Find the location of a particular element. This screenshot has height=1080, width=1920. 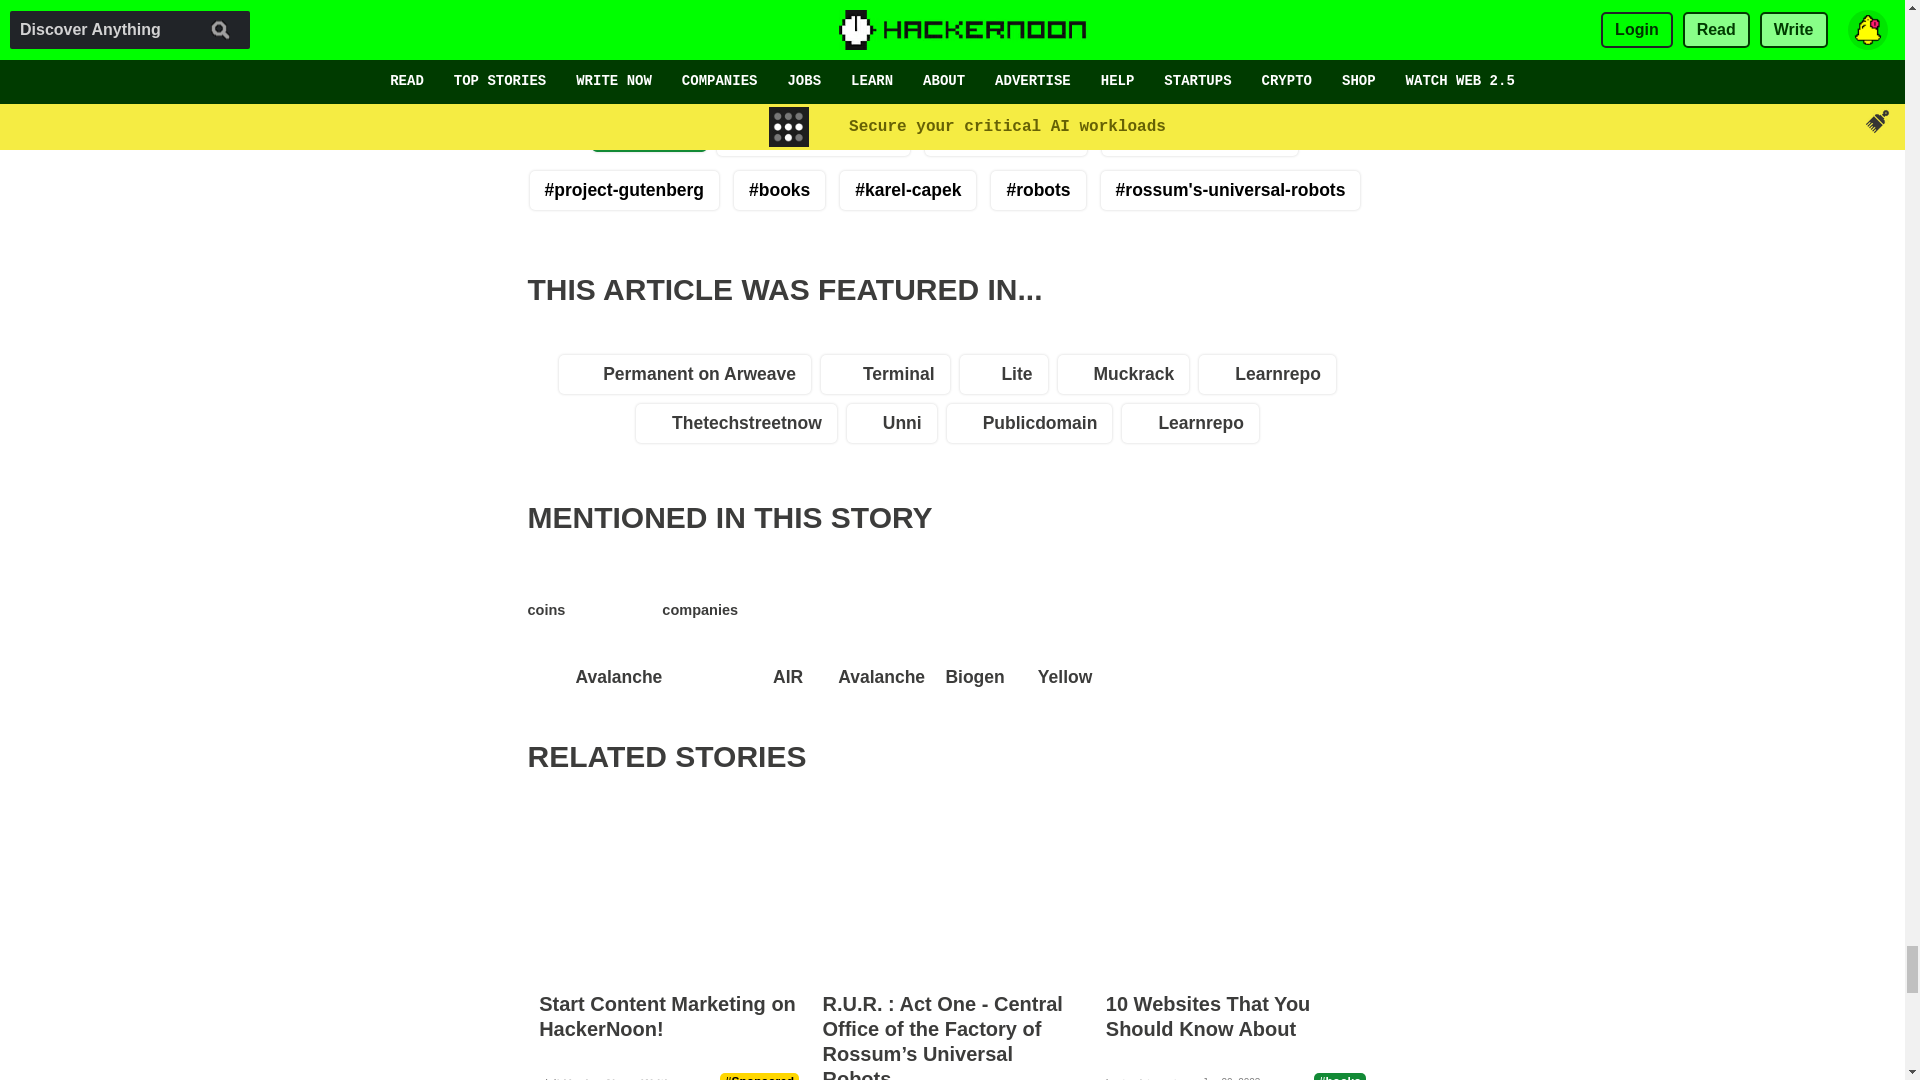

Yellow is located at coordinates (1060, 632).